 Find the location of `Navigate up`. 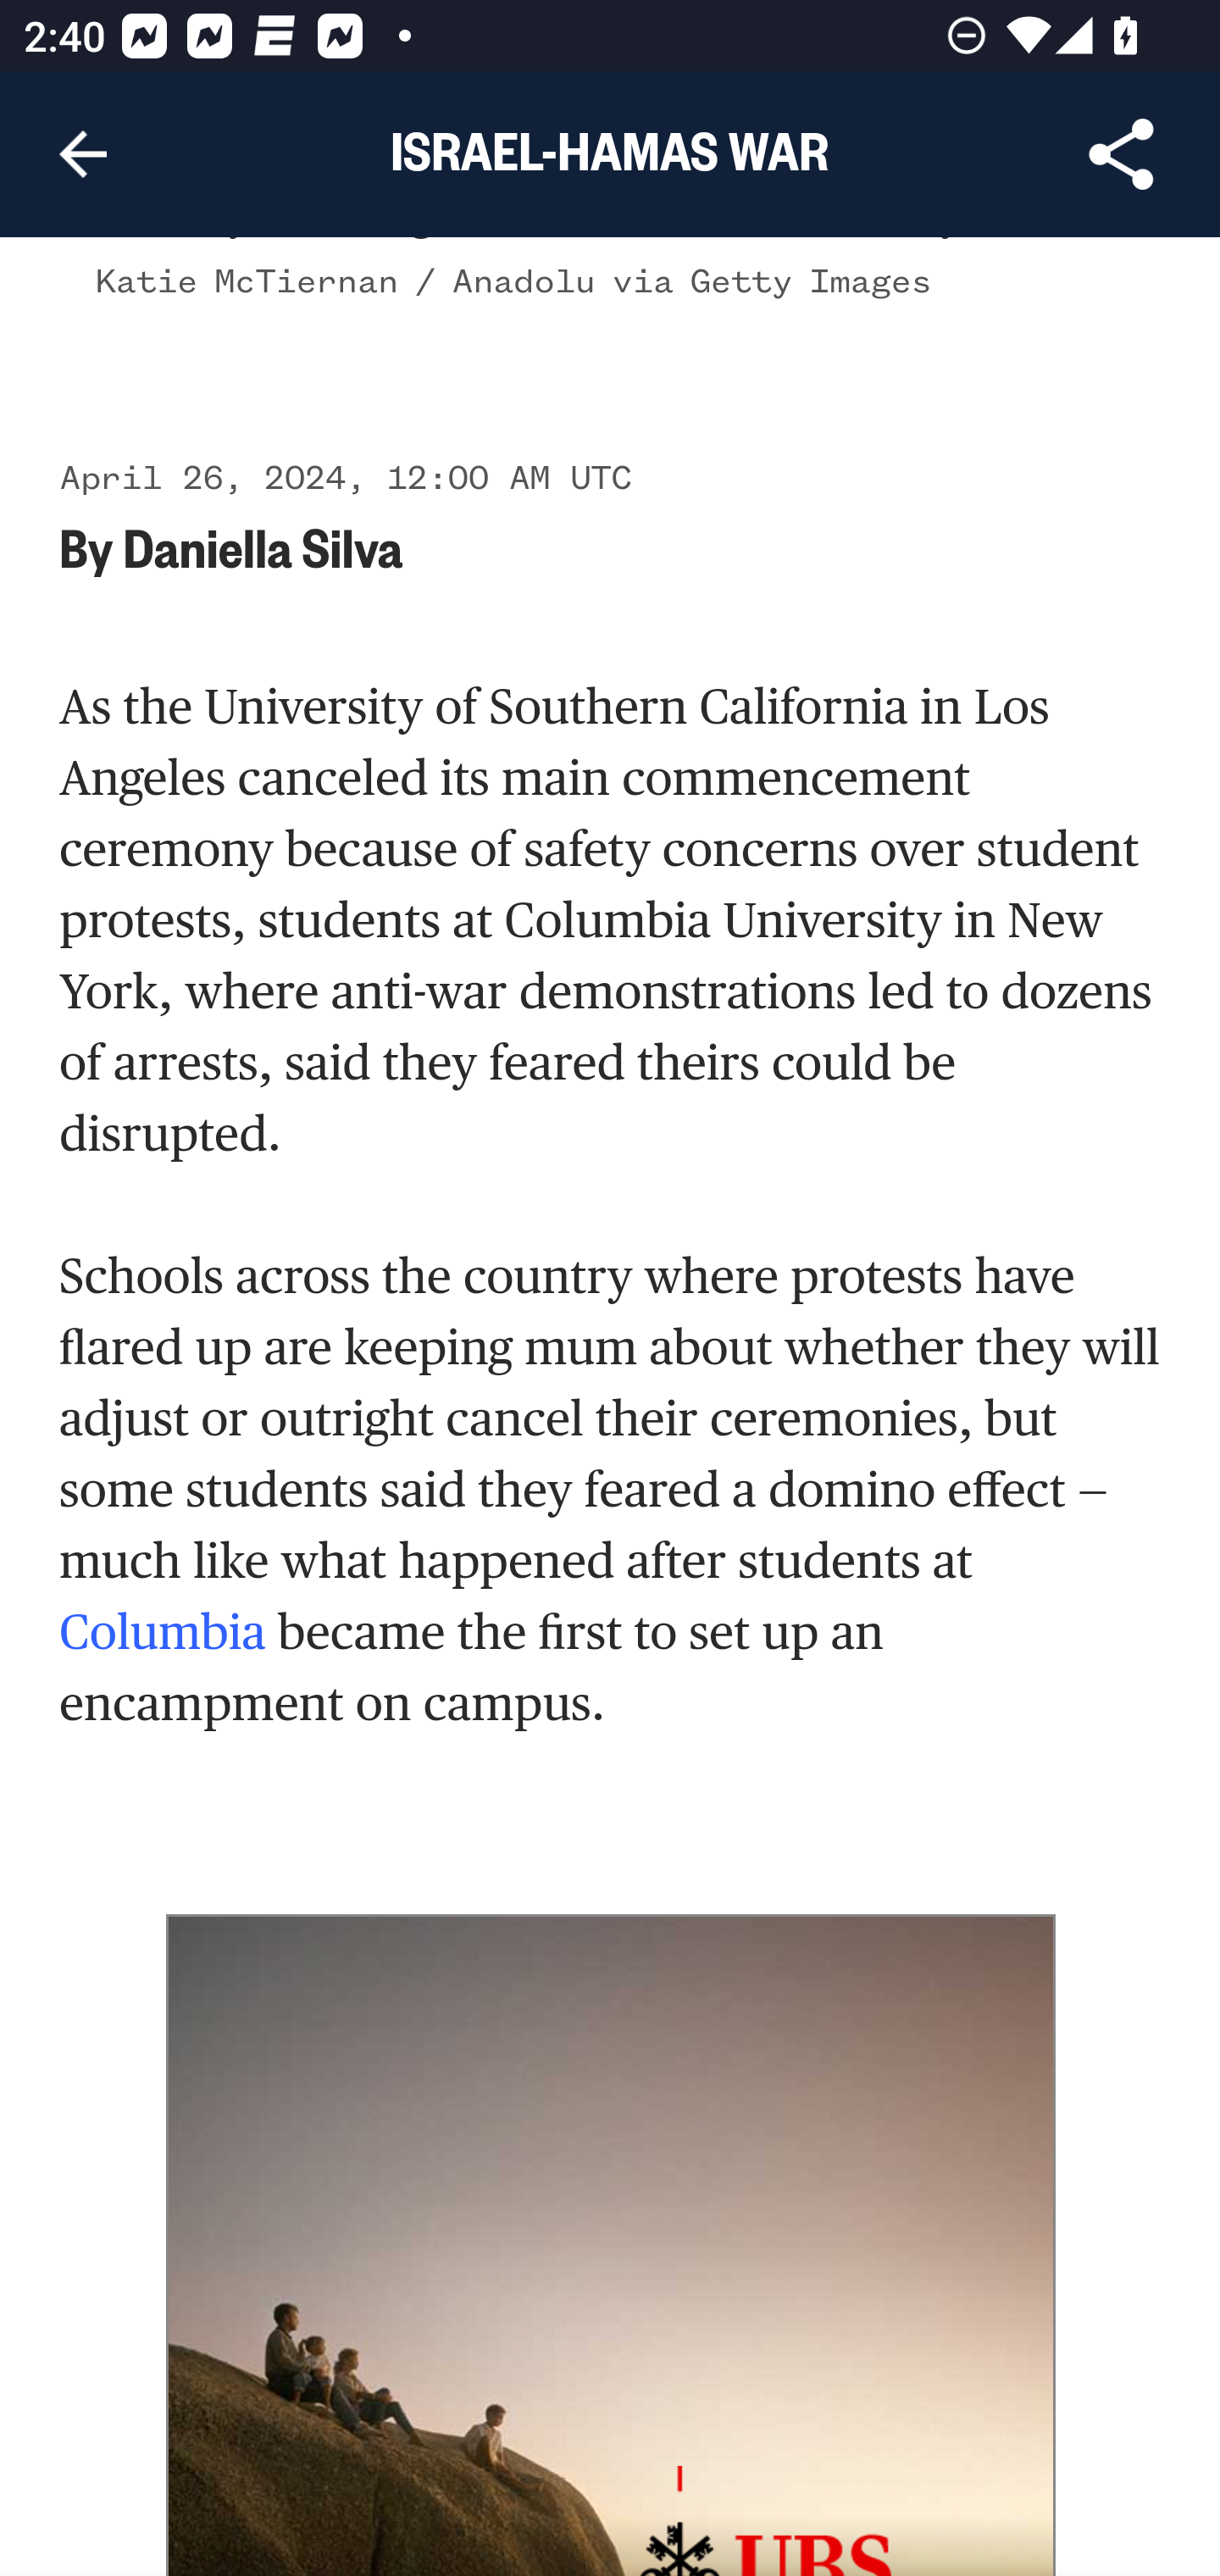

Navigate up is located at coordinates (83, 154).